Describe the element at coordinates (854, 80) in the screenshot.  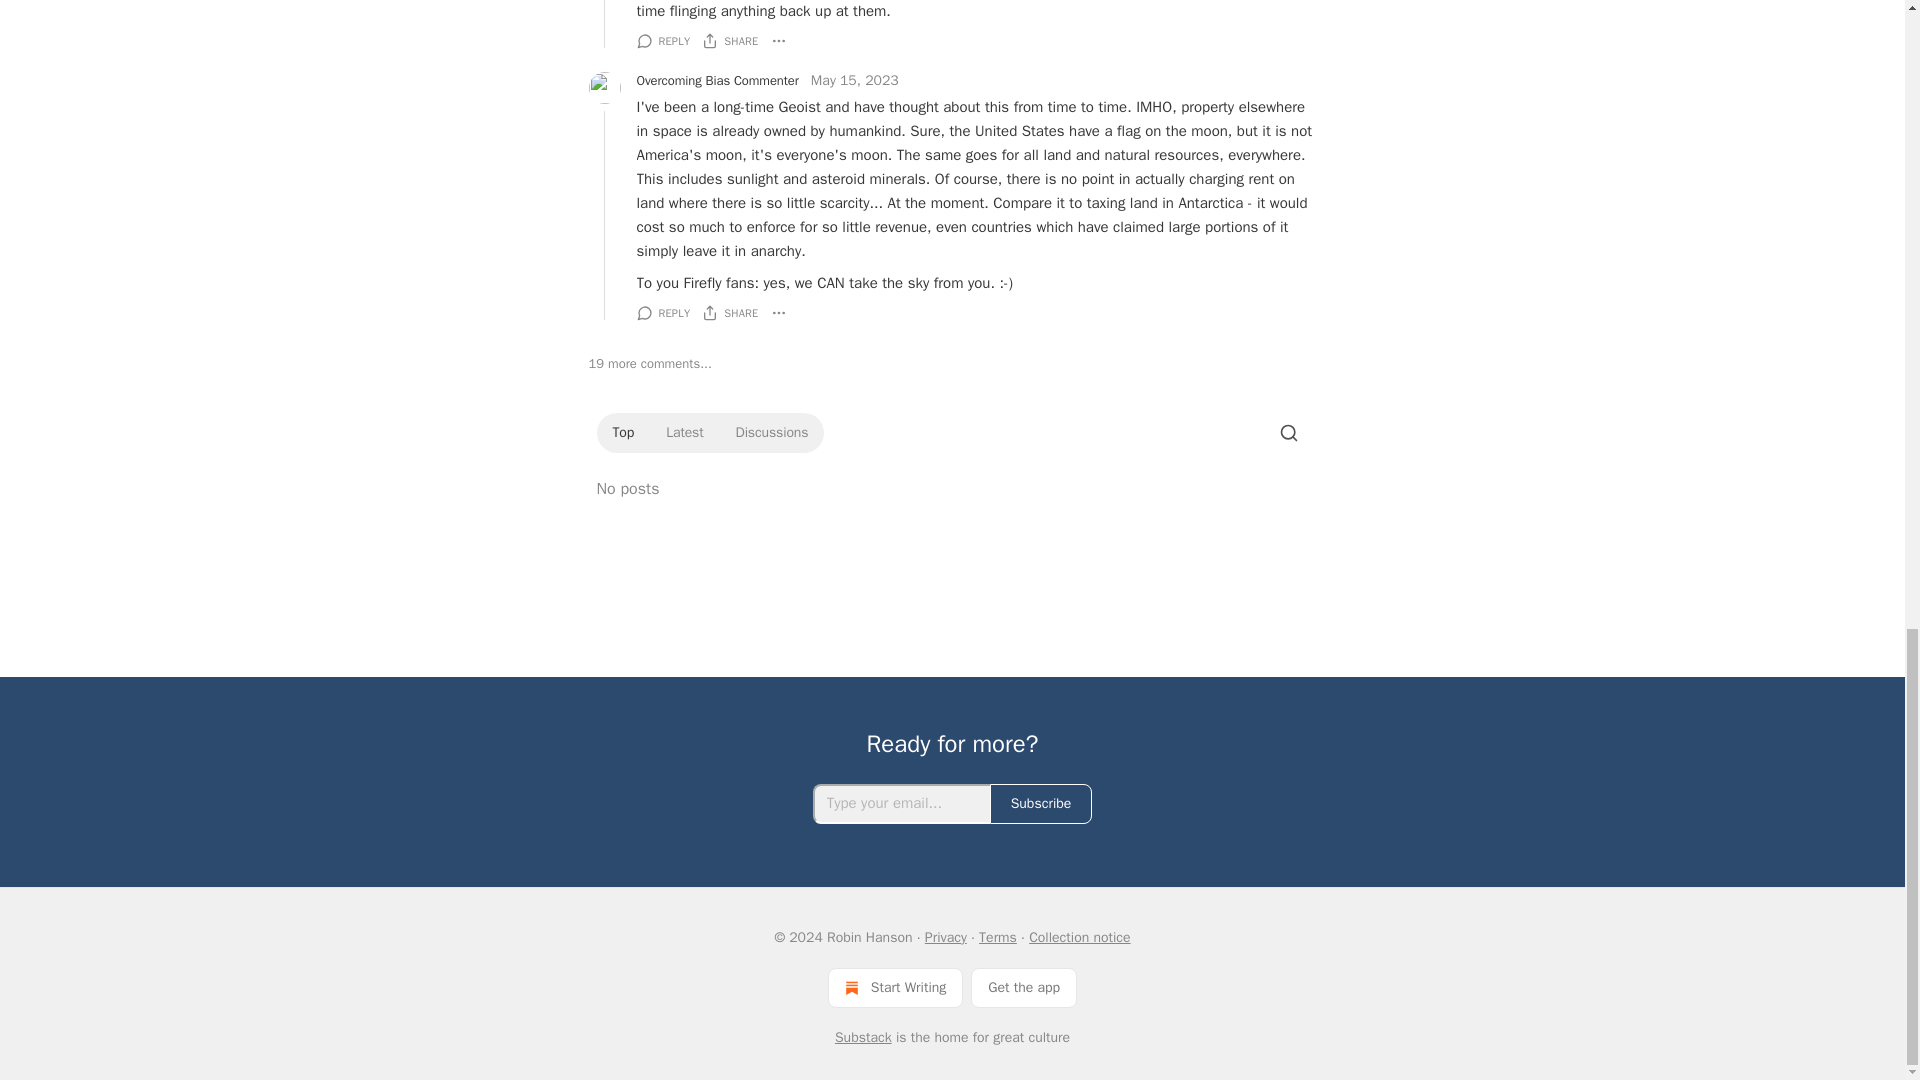
I see `May 15, 2023` at that location.